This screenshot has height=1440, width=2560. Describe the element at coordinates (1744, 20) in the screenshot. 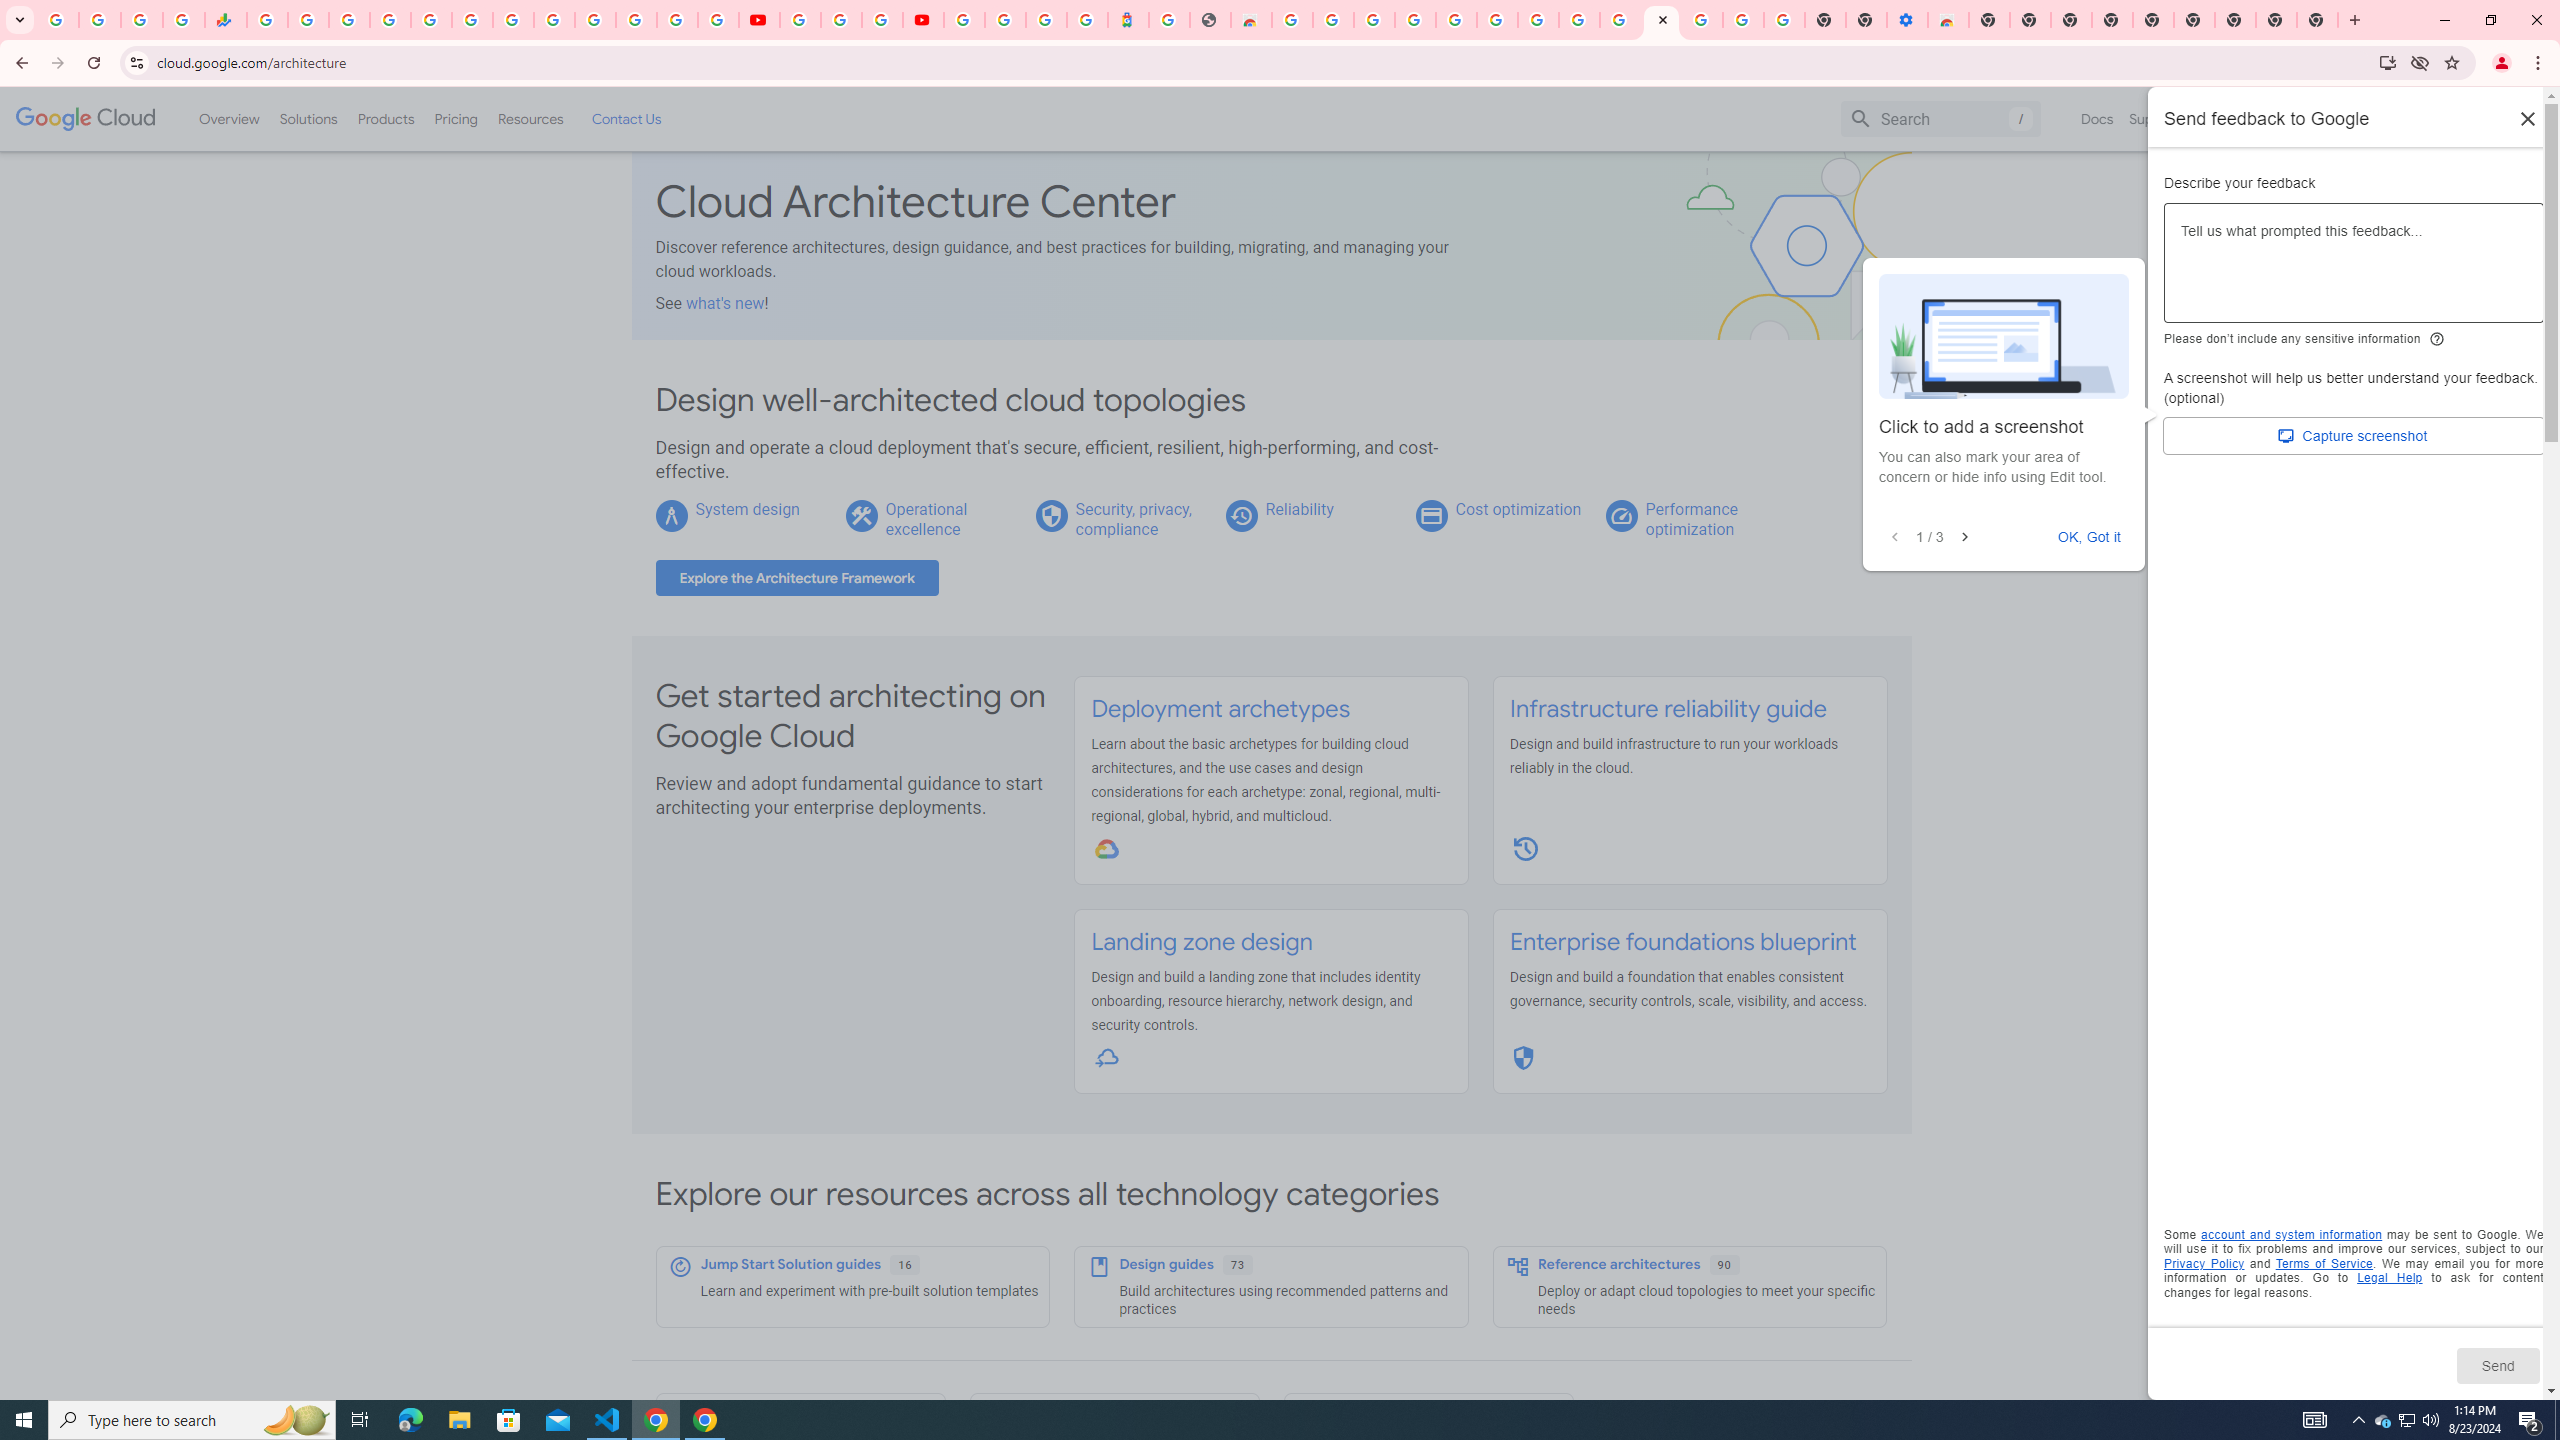

I see `Google Account Help` at that location.